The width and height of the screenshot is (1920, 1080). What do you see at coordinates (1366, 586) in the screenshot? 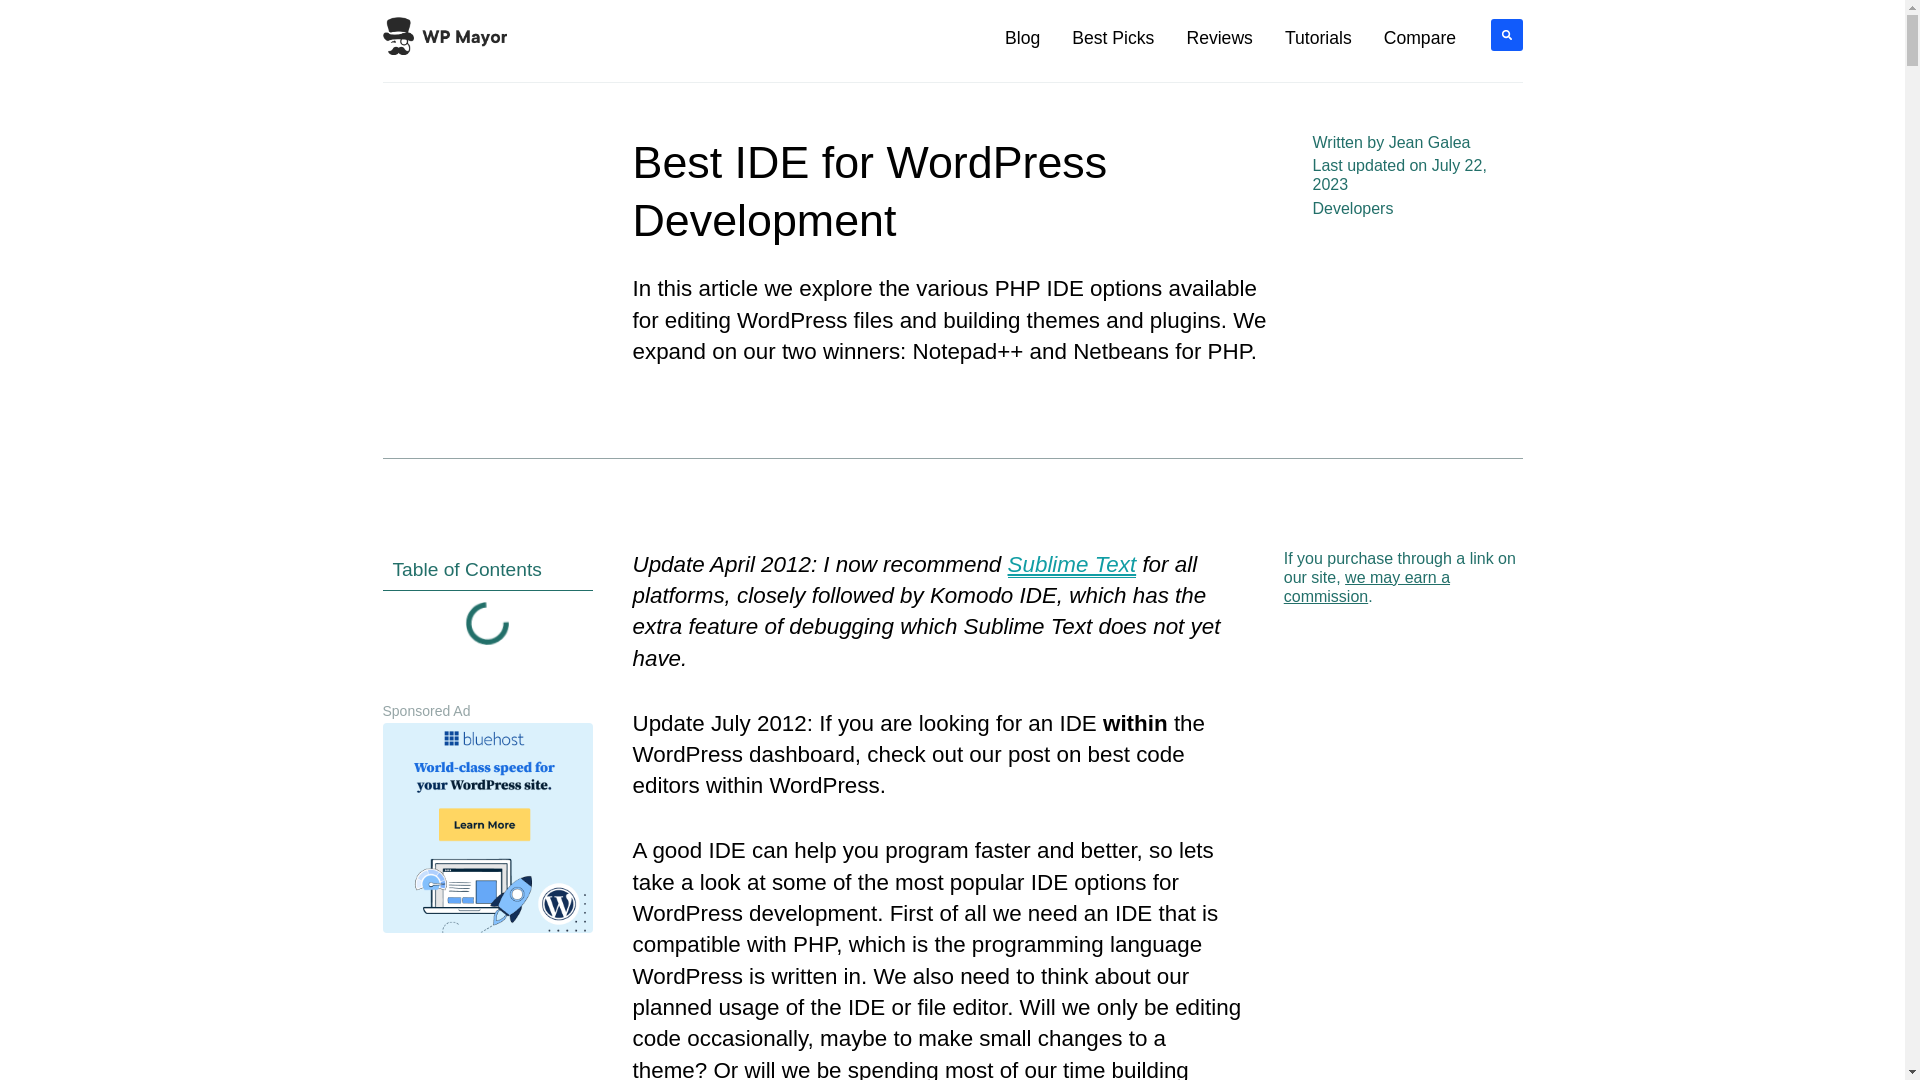
I see `we may earn a commission` at bounding box center [1366, 586].